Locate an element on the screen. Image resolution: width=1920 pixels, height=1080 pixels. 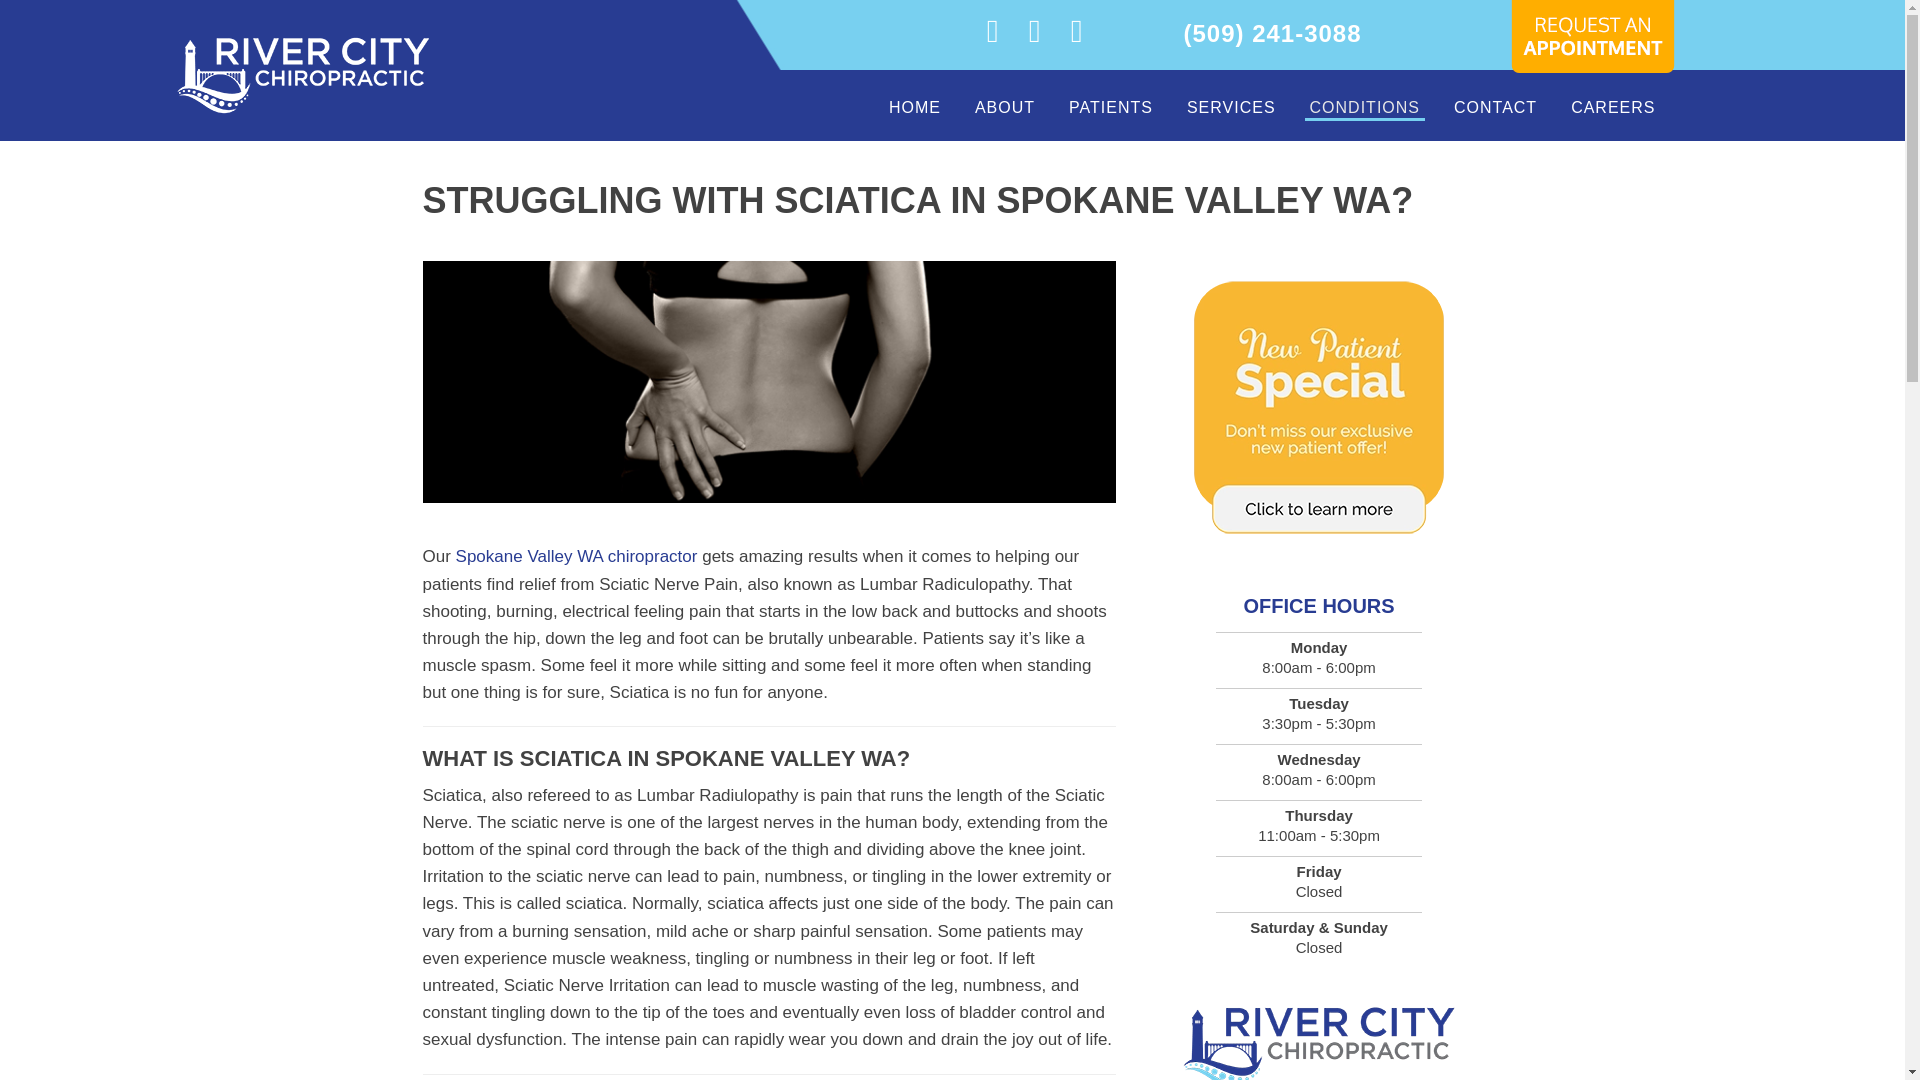
Chiropractor Near Me Spokane Valley WA New Patient Special is located at coordinates (1318, 408).